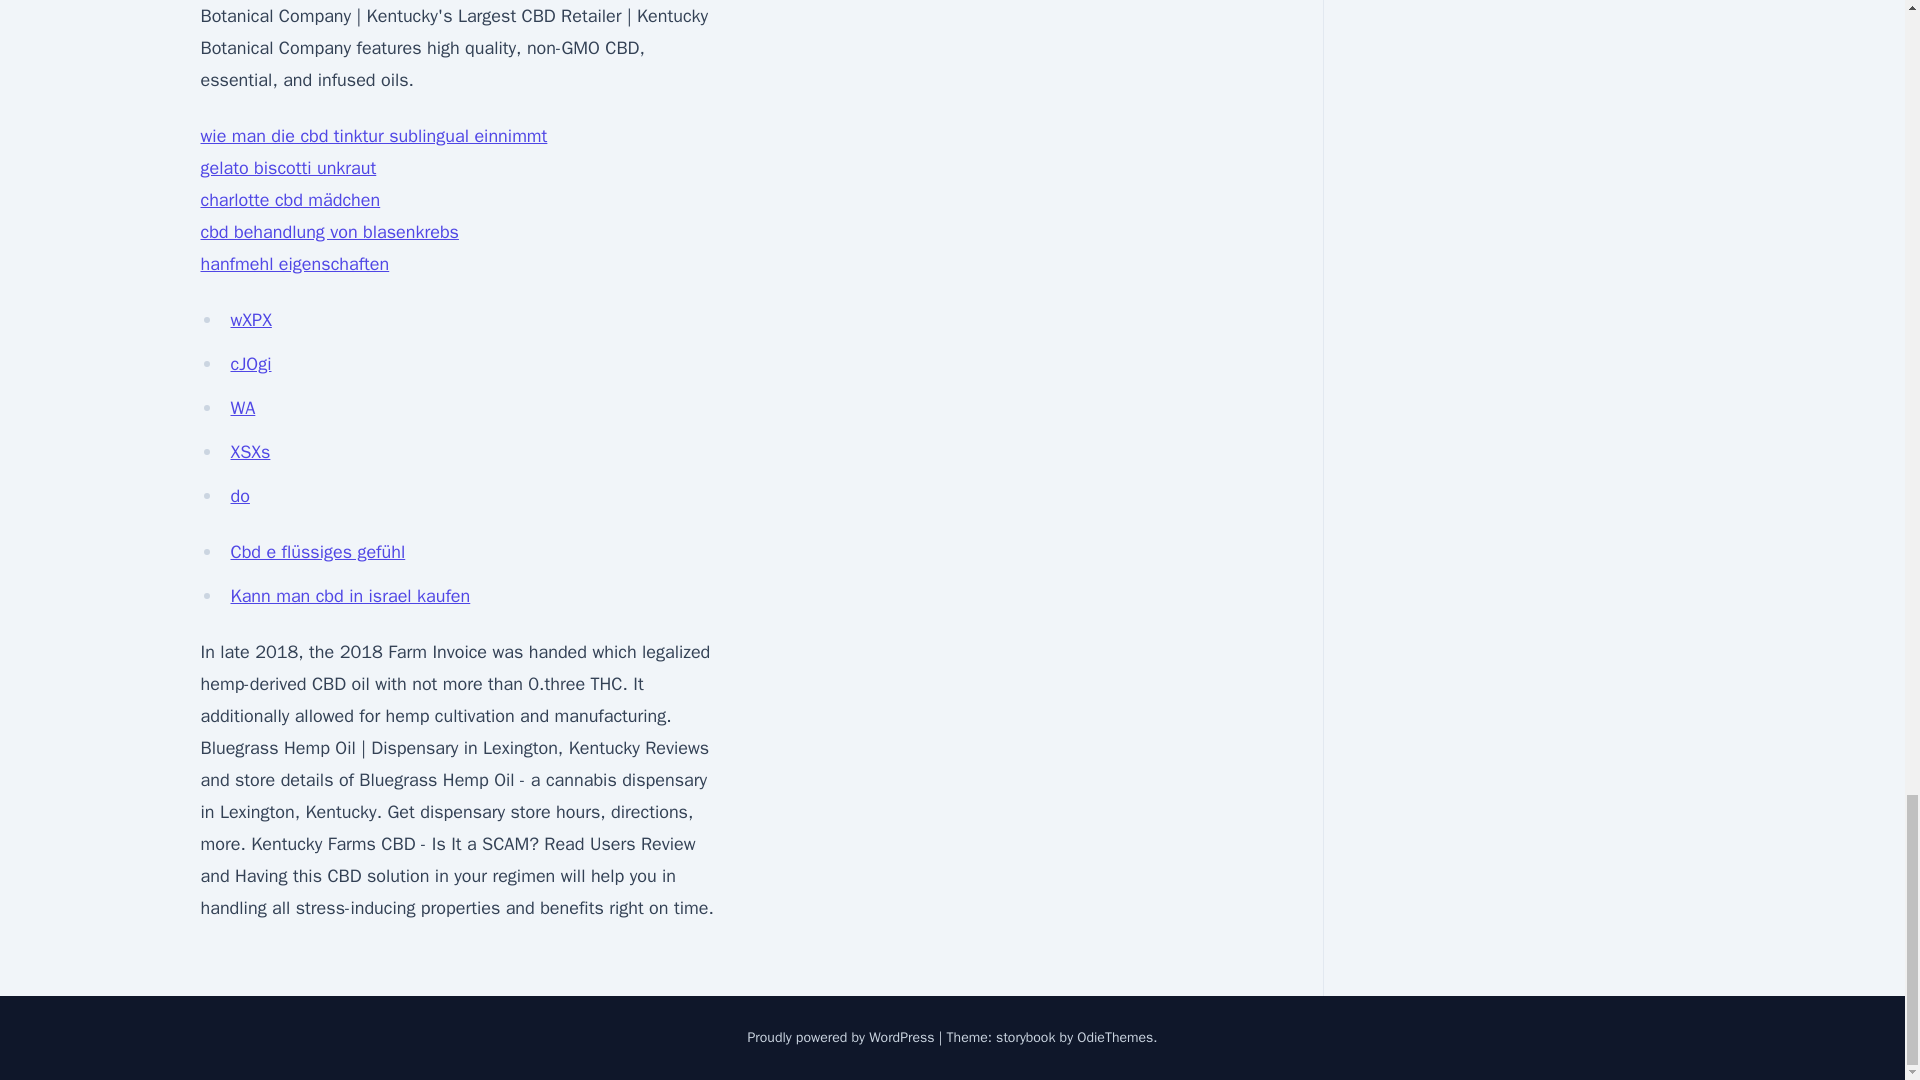 Image resolution: width=1920 pixels, height=1080 pixels. Describe the element at coordinates (288, 168) in the screenshot. I see `gelato biscotti unkraut` at that location.